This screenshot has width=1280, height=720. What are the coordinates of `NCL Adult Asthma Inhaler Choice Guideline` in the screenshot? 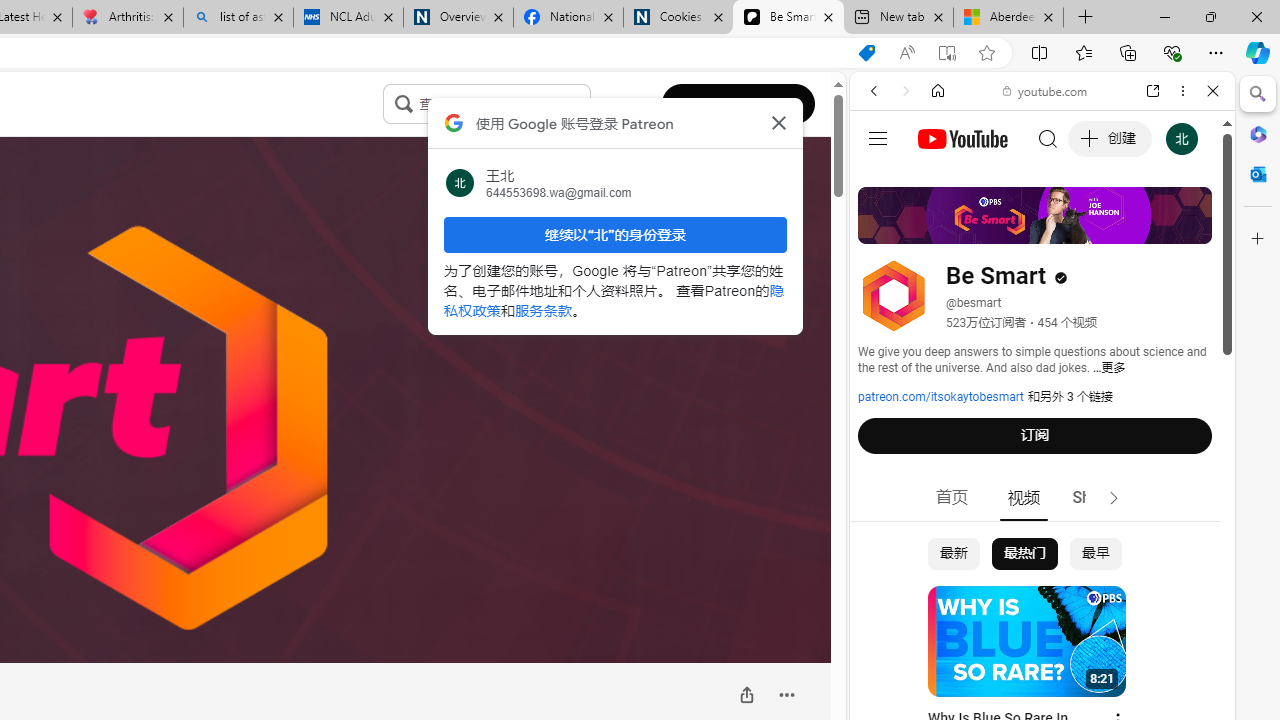 It's located at (348, 18).